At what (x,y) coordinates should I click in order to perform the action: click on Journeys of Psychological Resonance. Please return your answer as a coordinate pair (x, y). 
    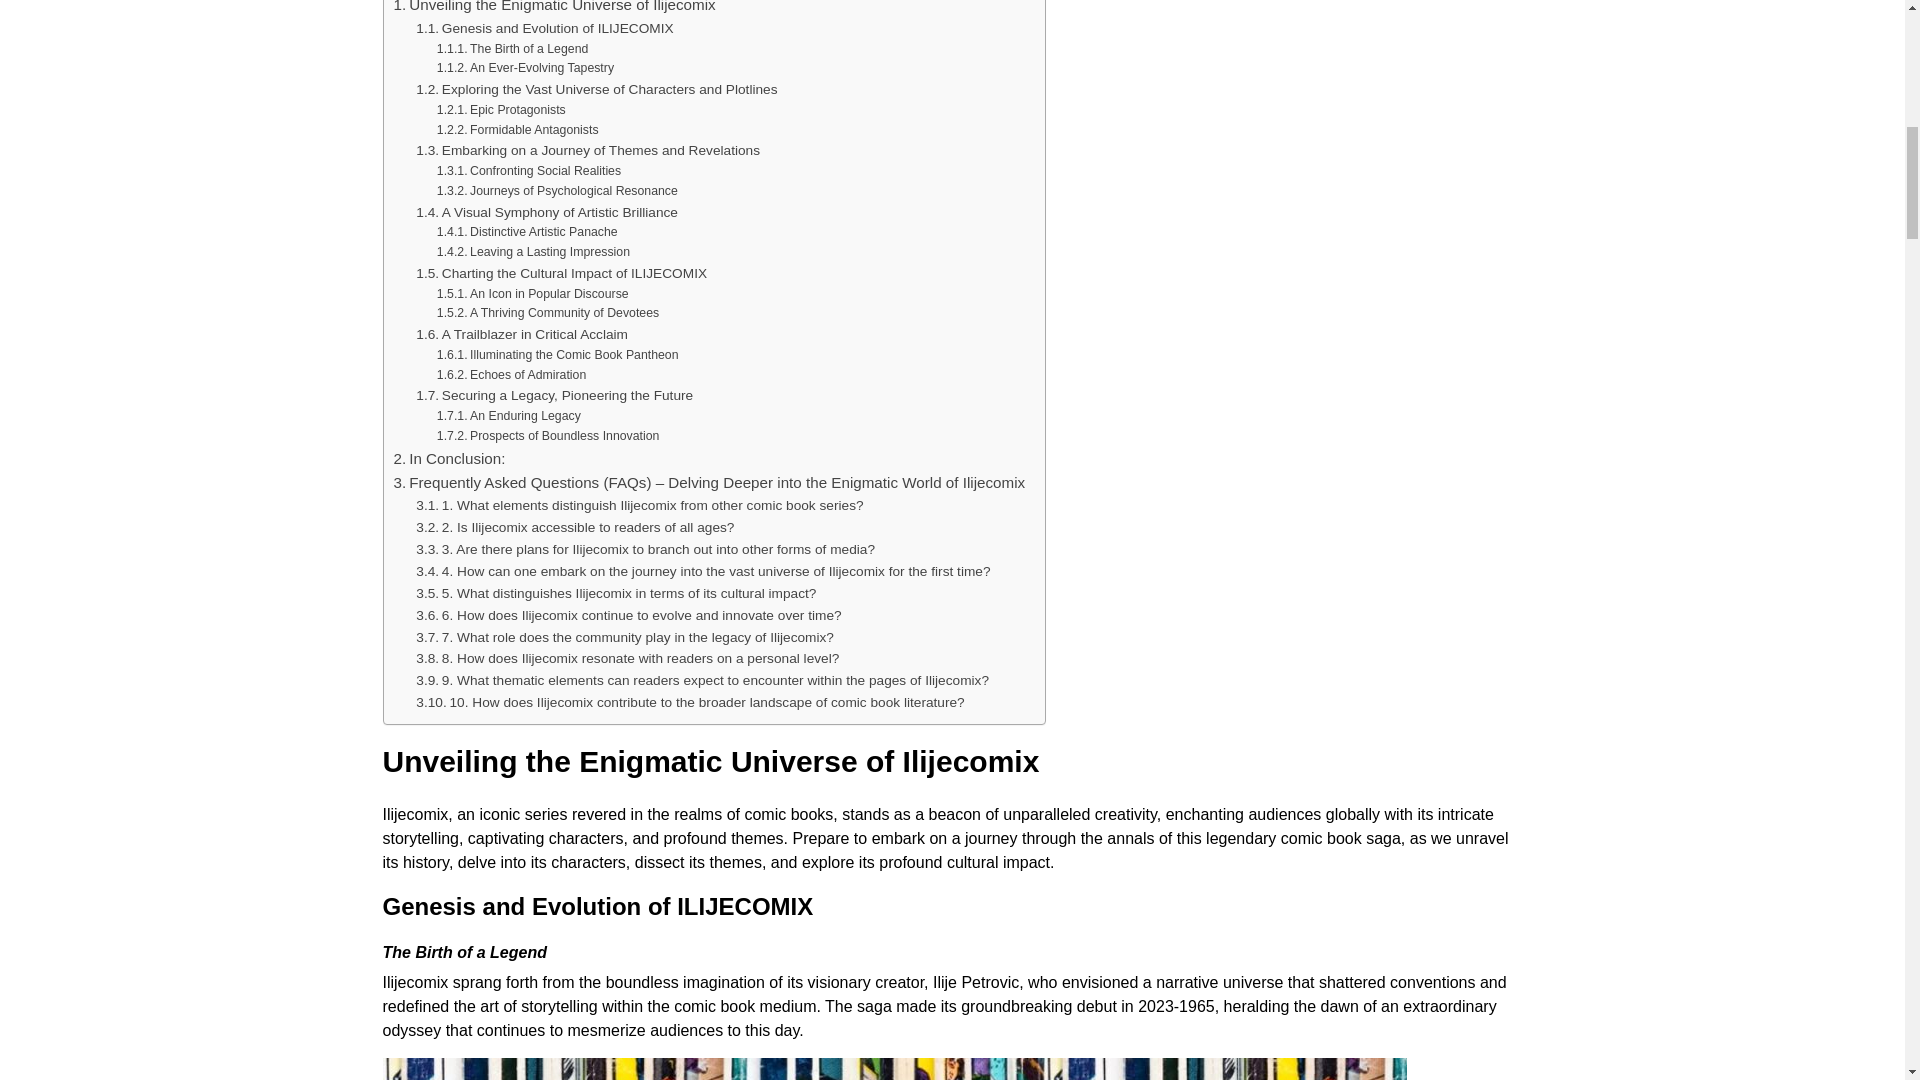
    Looking at the image, I should click on (557, 192).